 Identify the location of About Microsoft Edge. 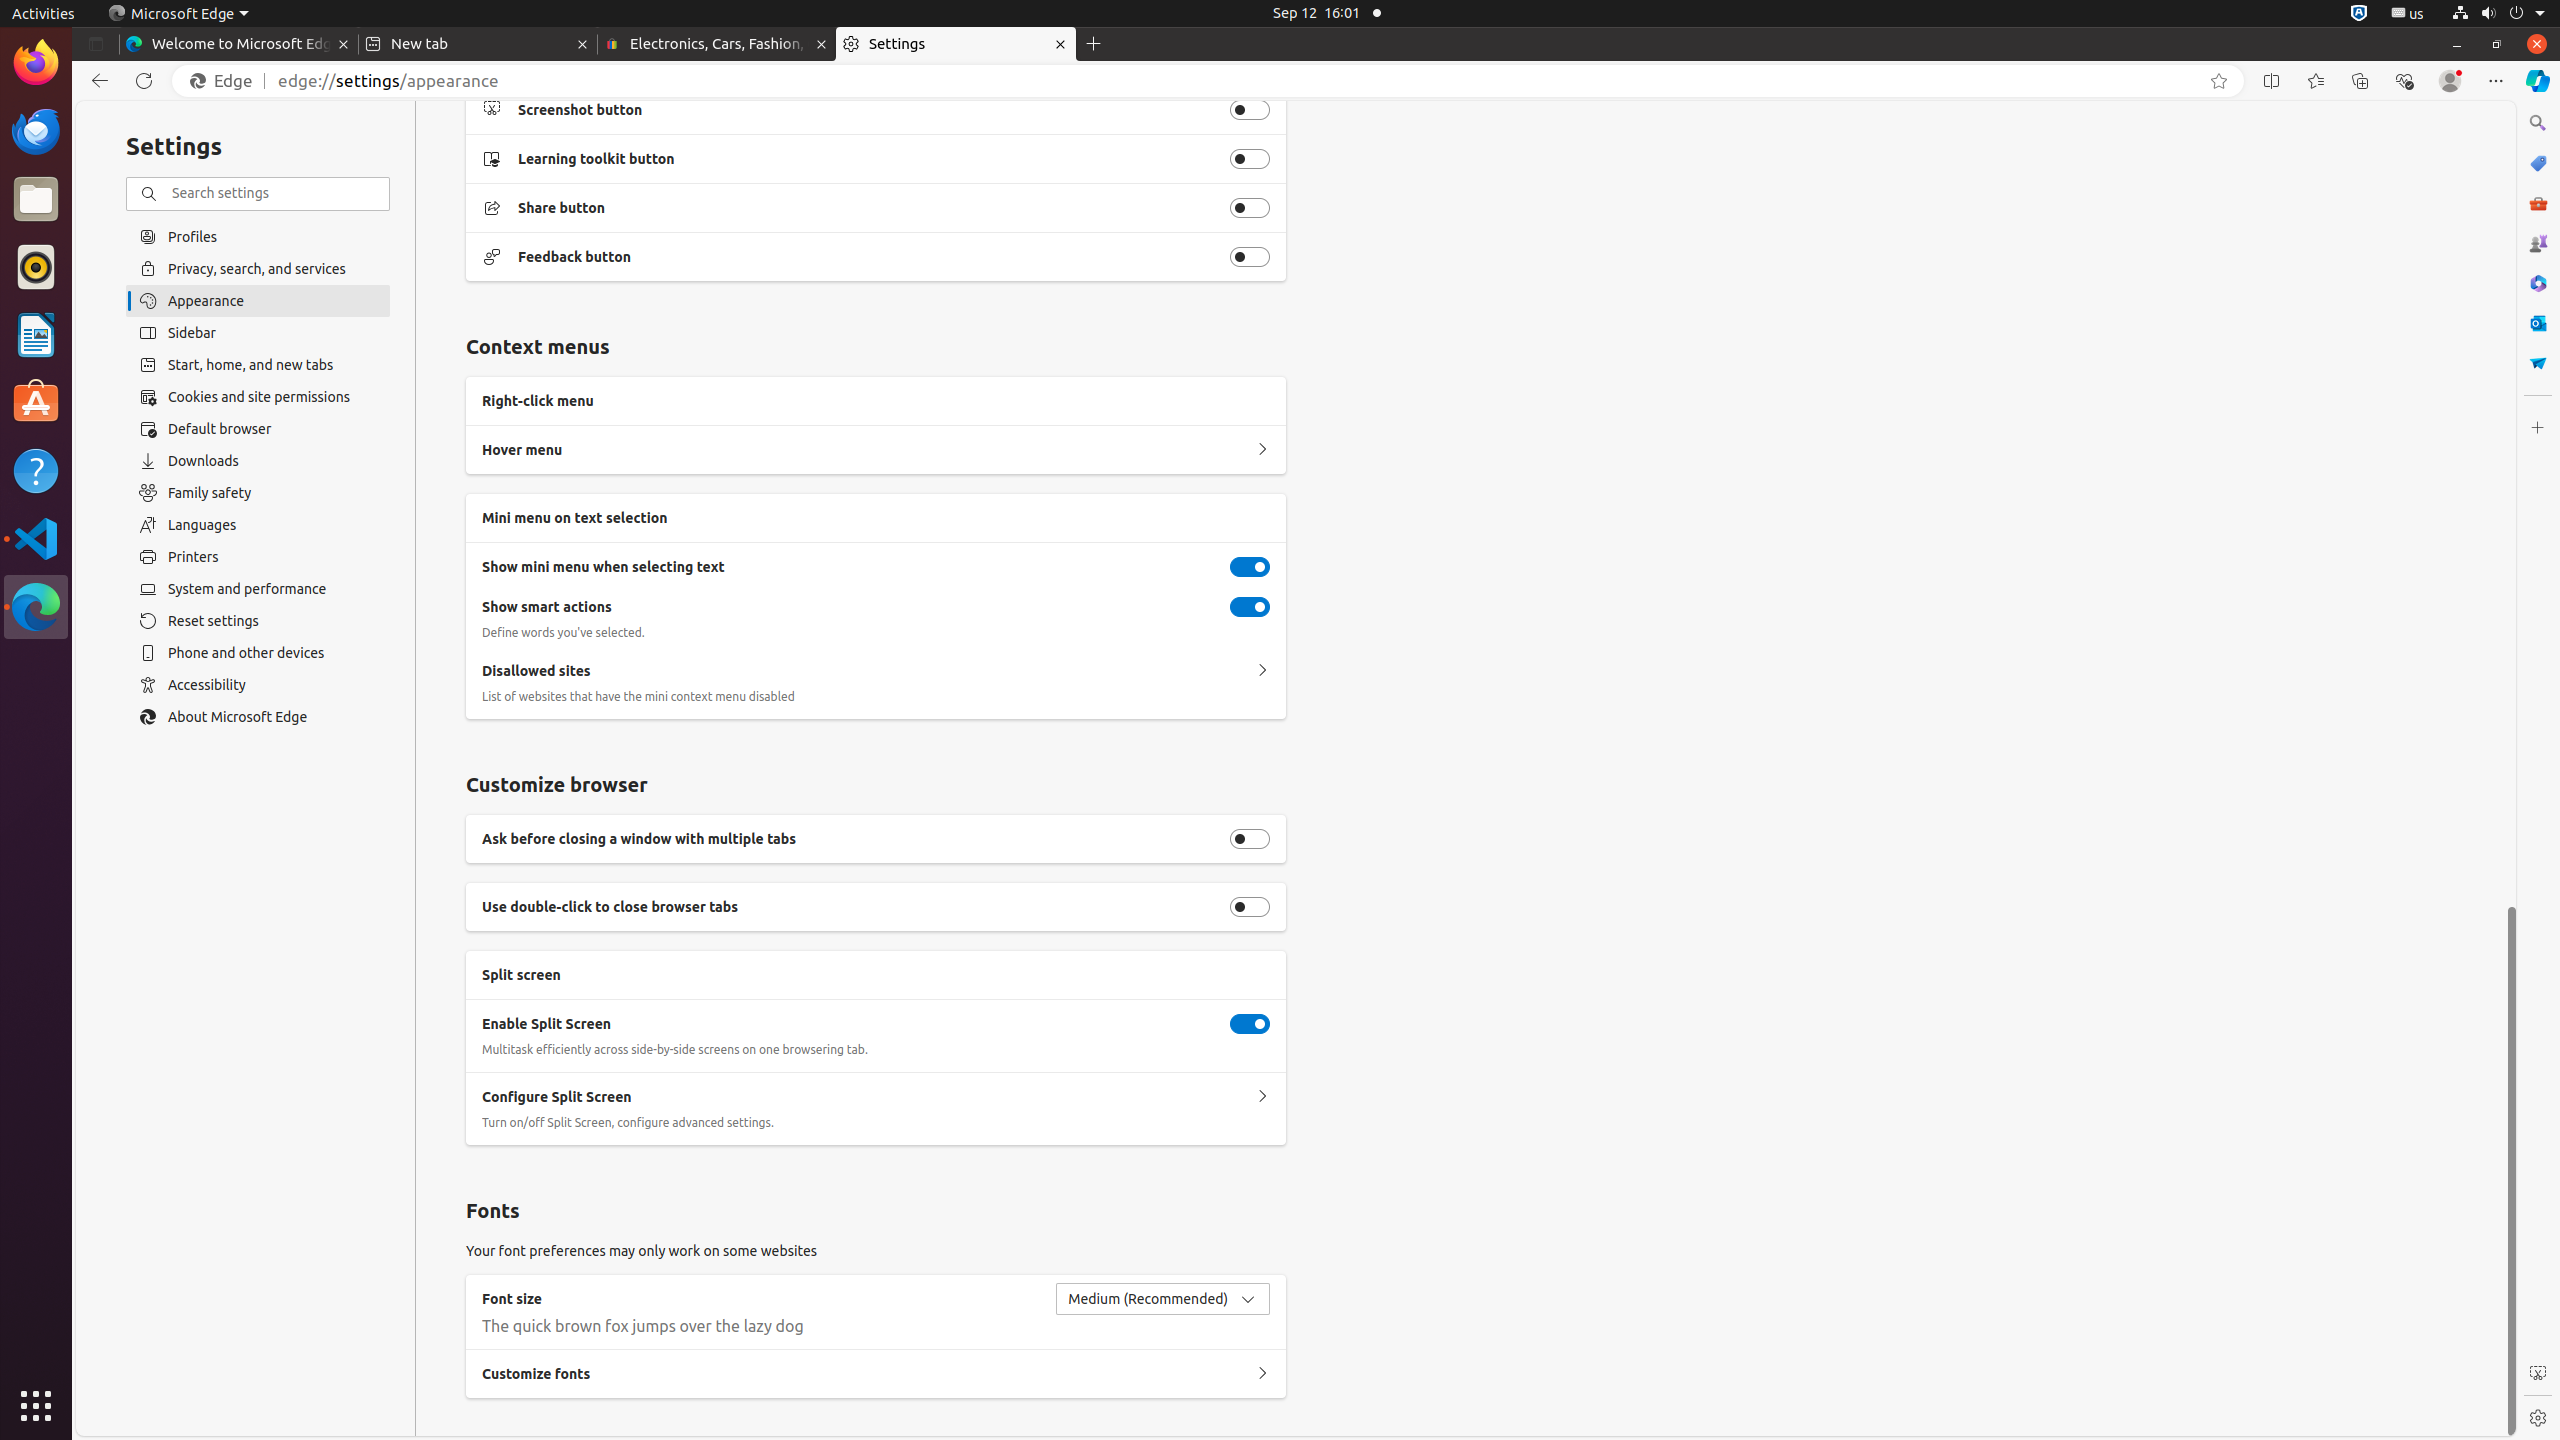
(258, 717).